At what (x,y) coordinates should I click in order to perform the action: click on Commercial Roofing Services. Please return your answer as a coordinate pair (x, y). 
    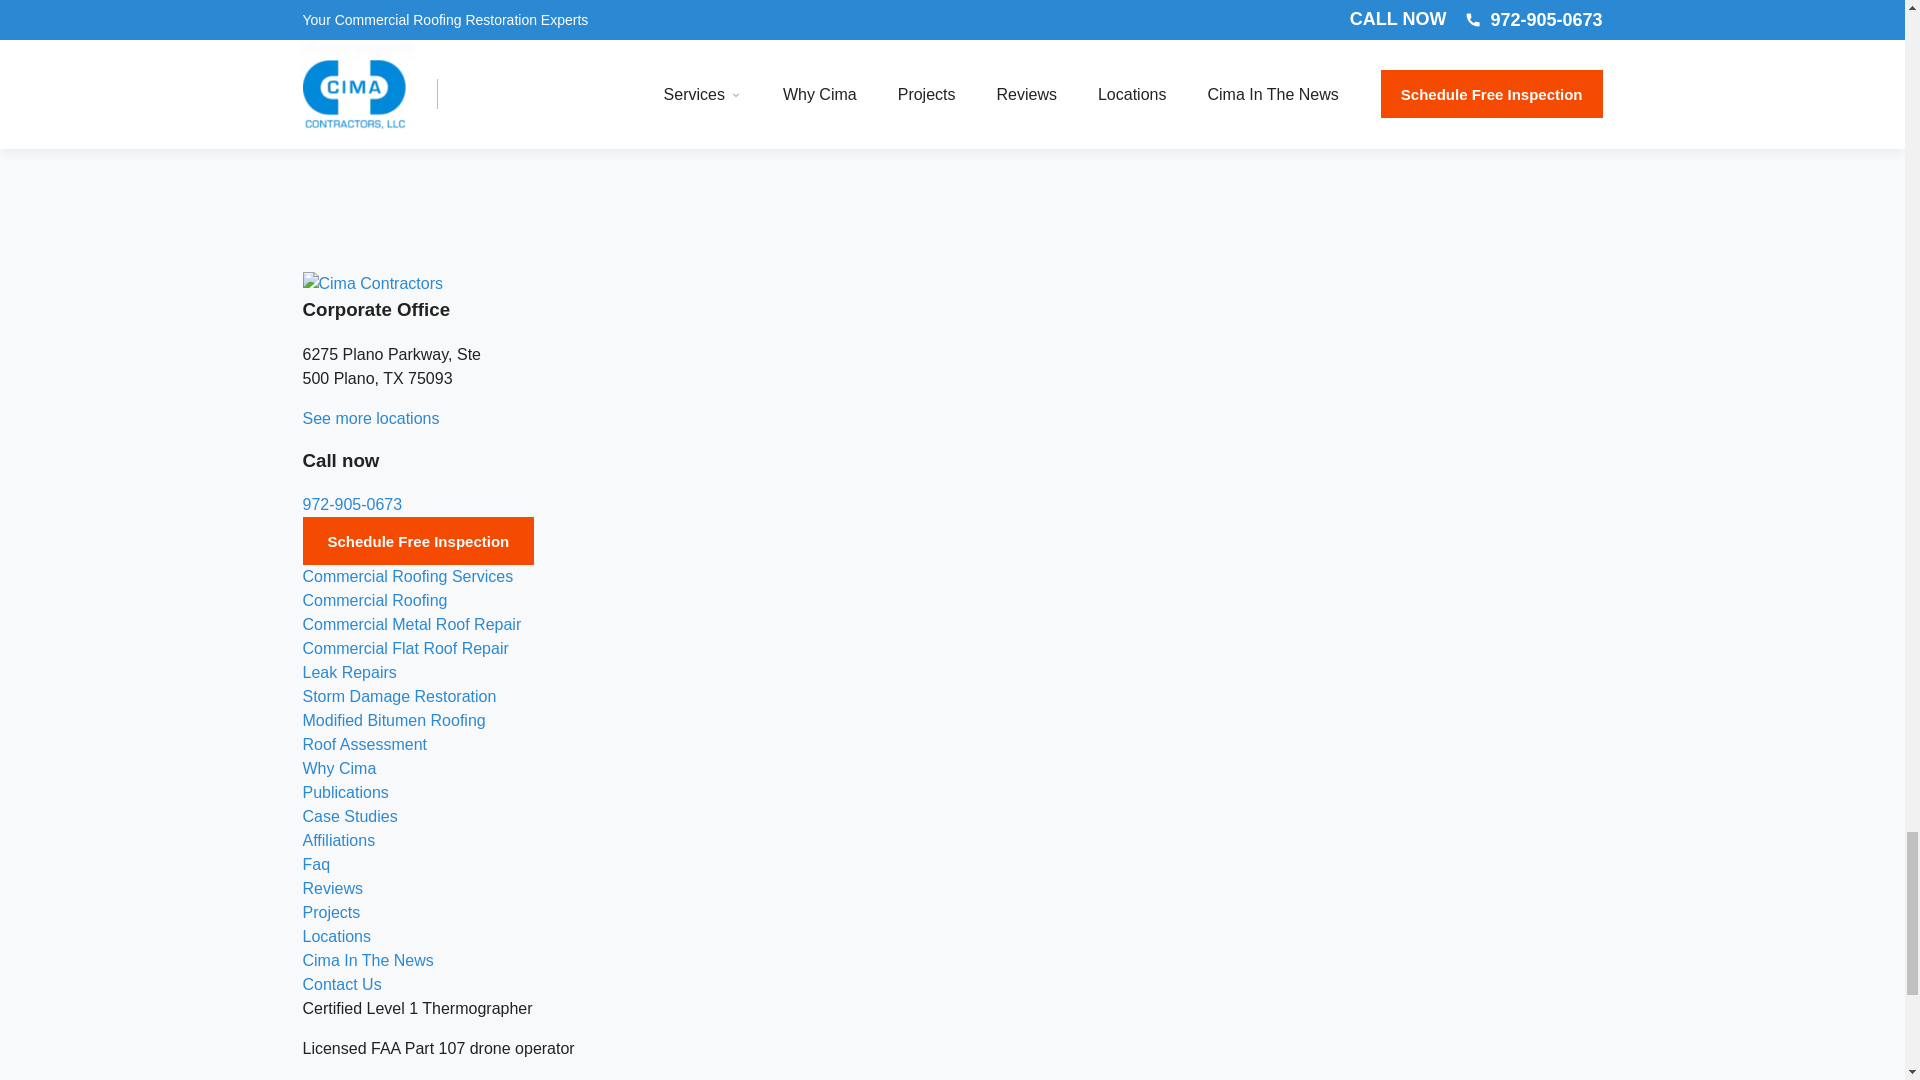
    Looking at the image, I should click on (406, 174).